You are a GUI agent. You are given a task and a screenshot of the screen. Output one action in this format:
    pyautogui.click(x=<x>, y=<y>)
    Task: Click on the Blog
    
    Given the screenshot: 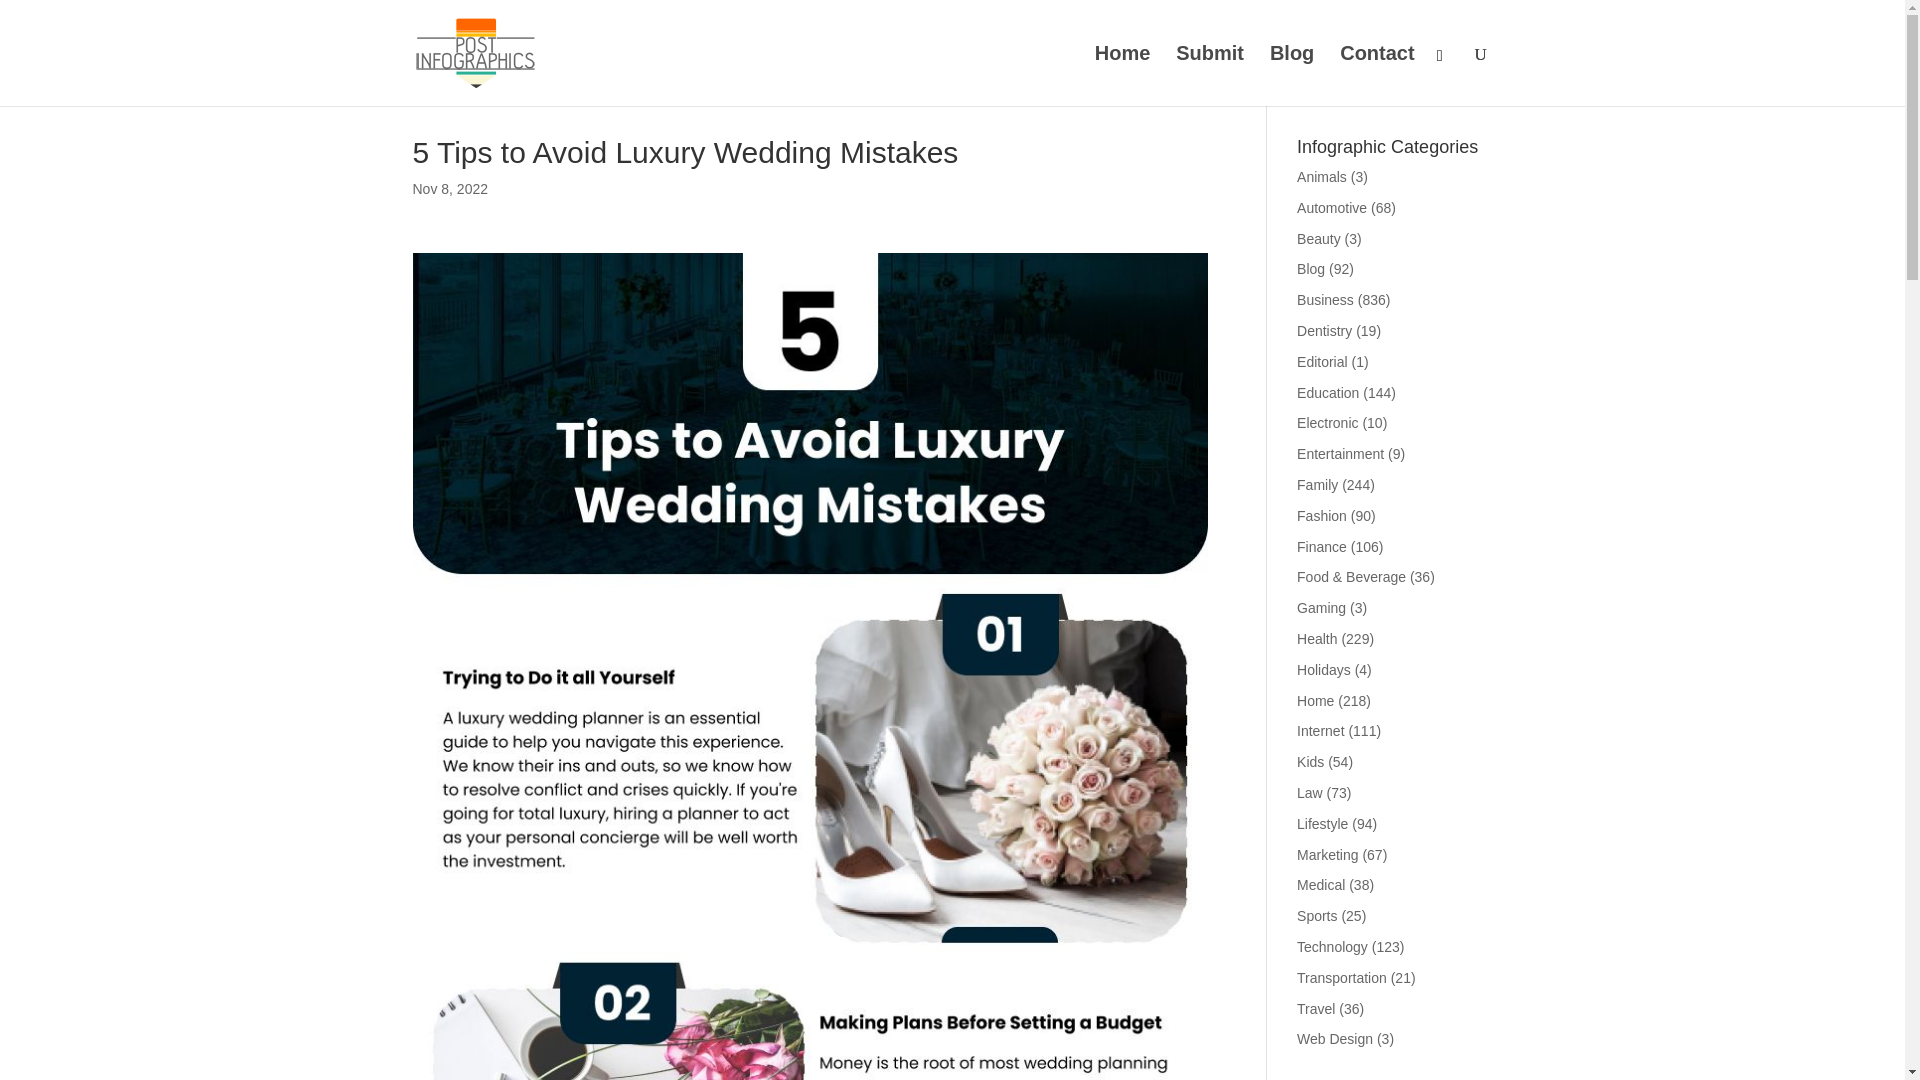 What is the action you would take?
    pyautogui.click(x=1310, y=268)
    